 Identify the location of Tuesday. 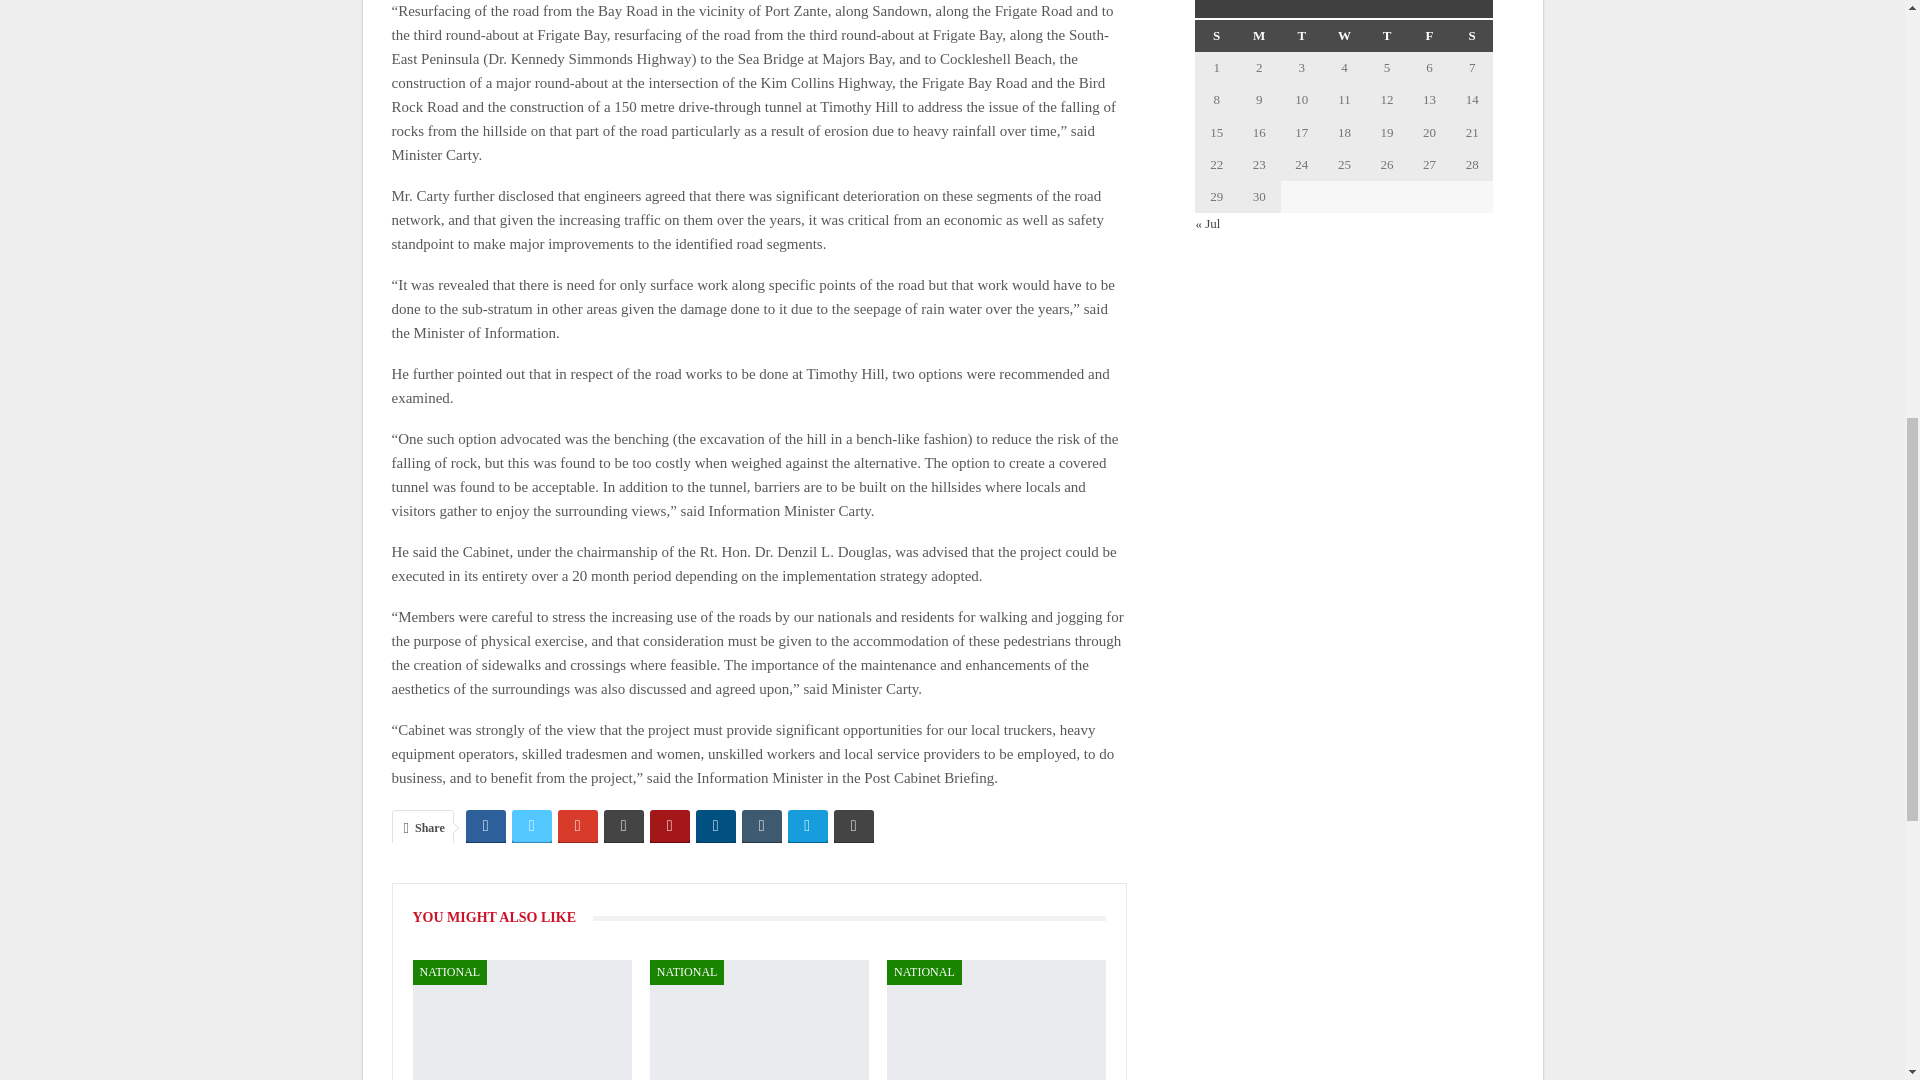
(1302, 36).